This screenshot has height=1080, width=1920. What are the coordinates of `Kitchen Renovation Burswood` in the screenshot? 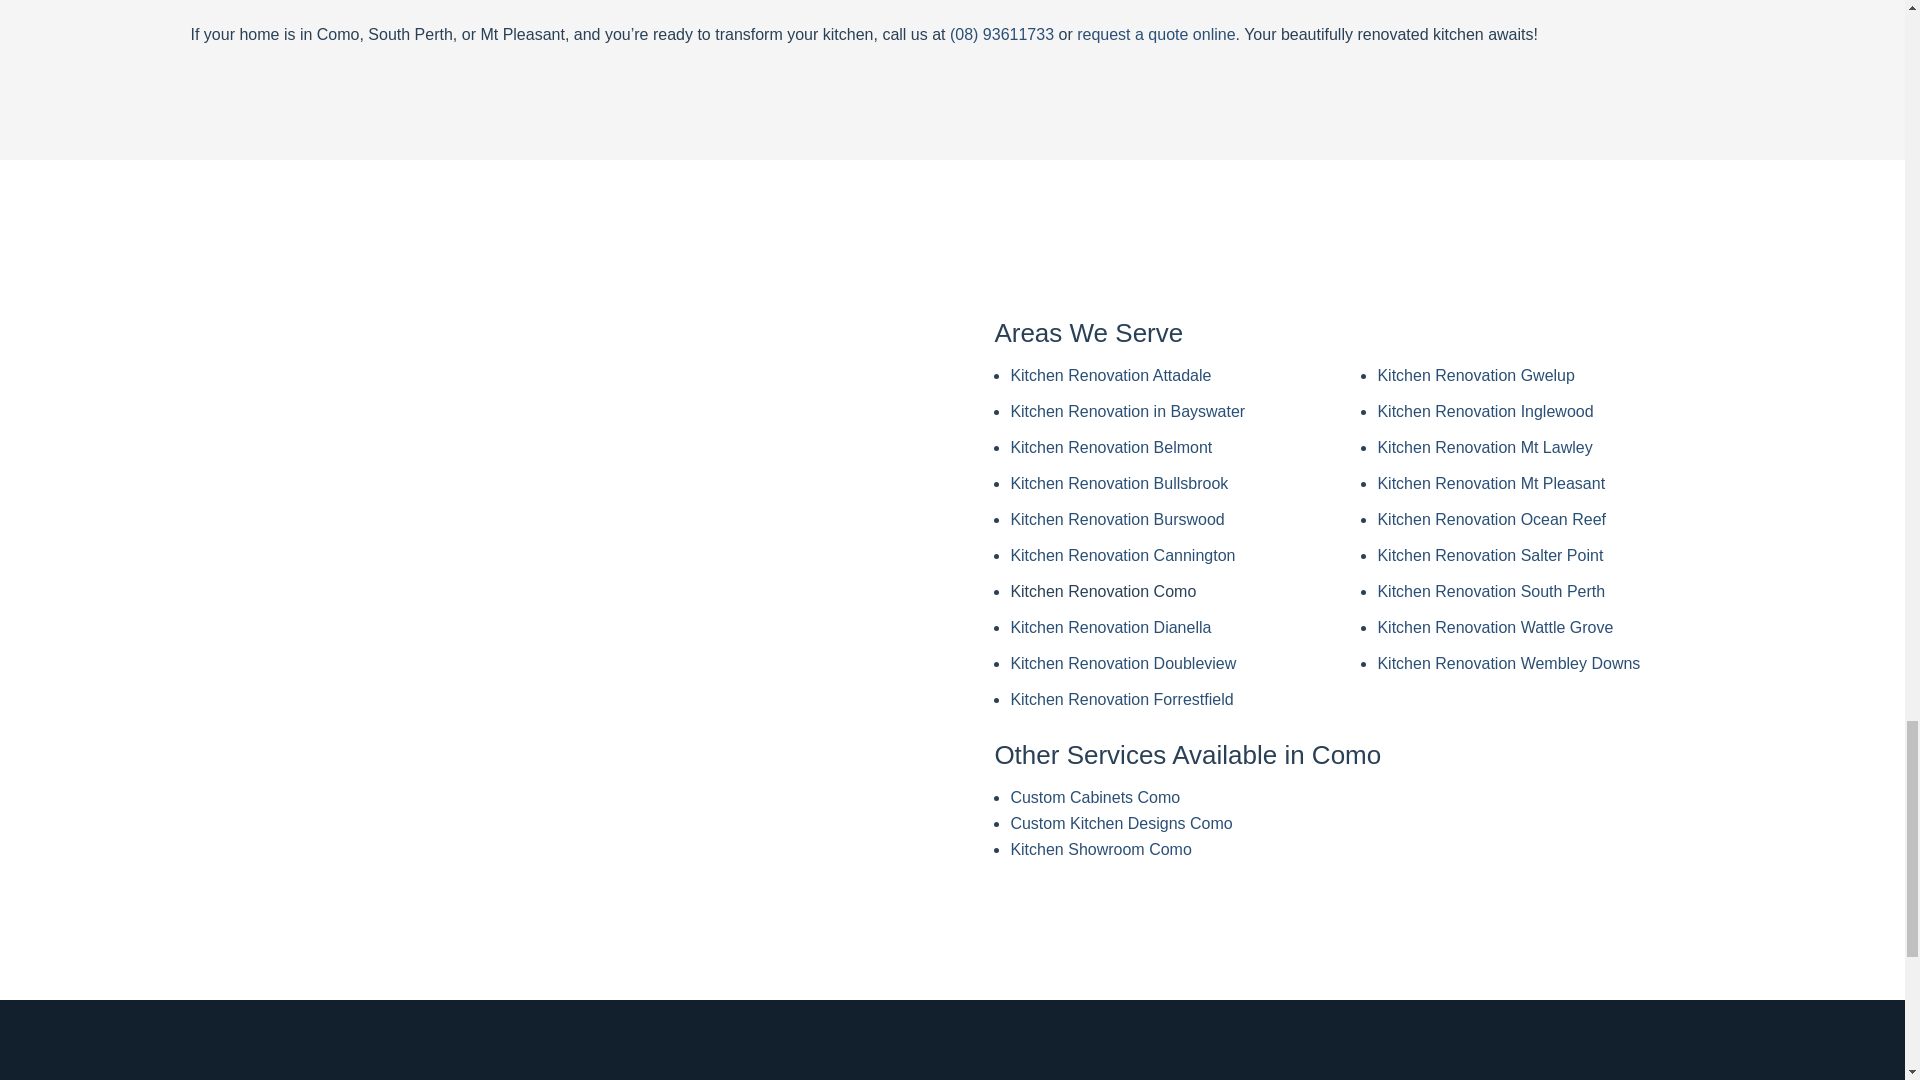 It's located at (1116, 519).